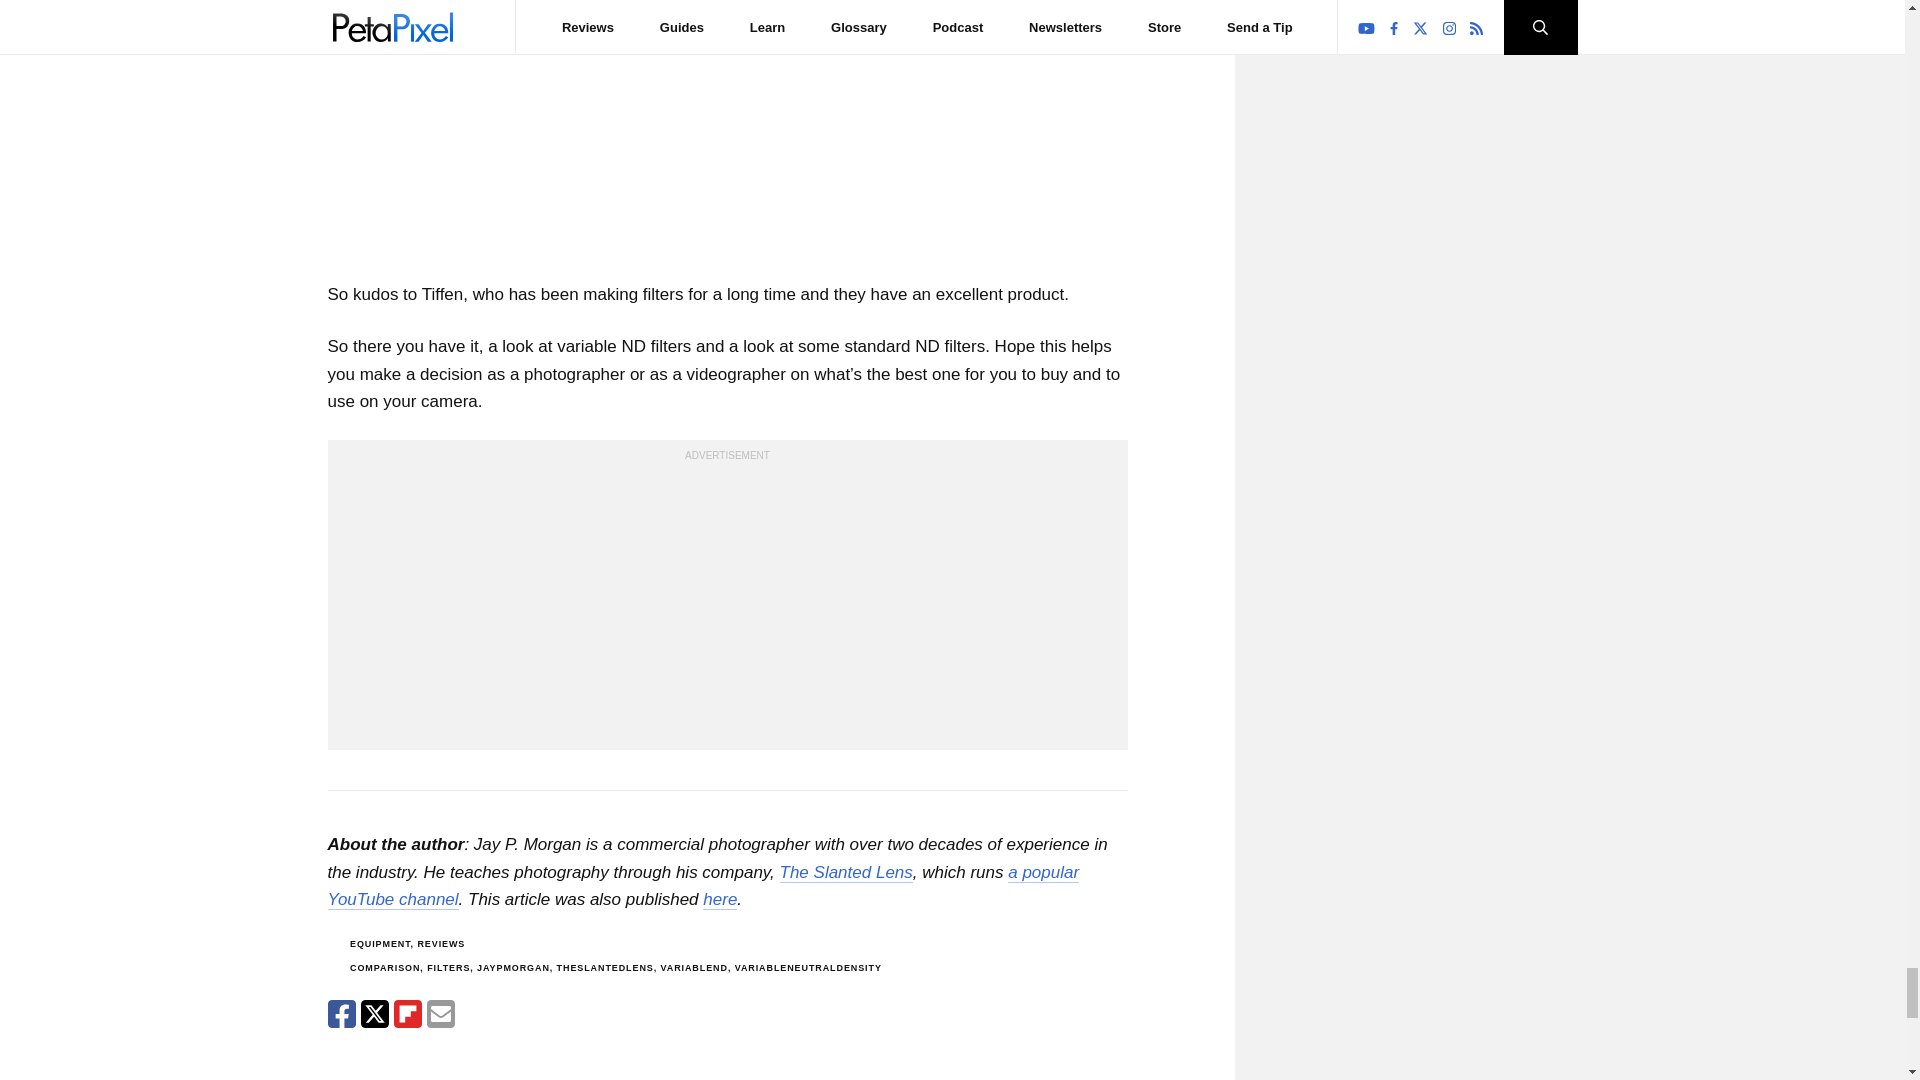 This screenshot has height=1080, width=1920. I want to click on THESLANTEDLENS, so click(605, 968).